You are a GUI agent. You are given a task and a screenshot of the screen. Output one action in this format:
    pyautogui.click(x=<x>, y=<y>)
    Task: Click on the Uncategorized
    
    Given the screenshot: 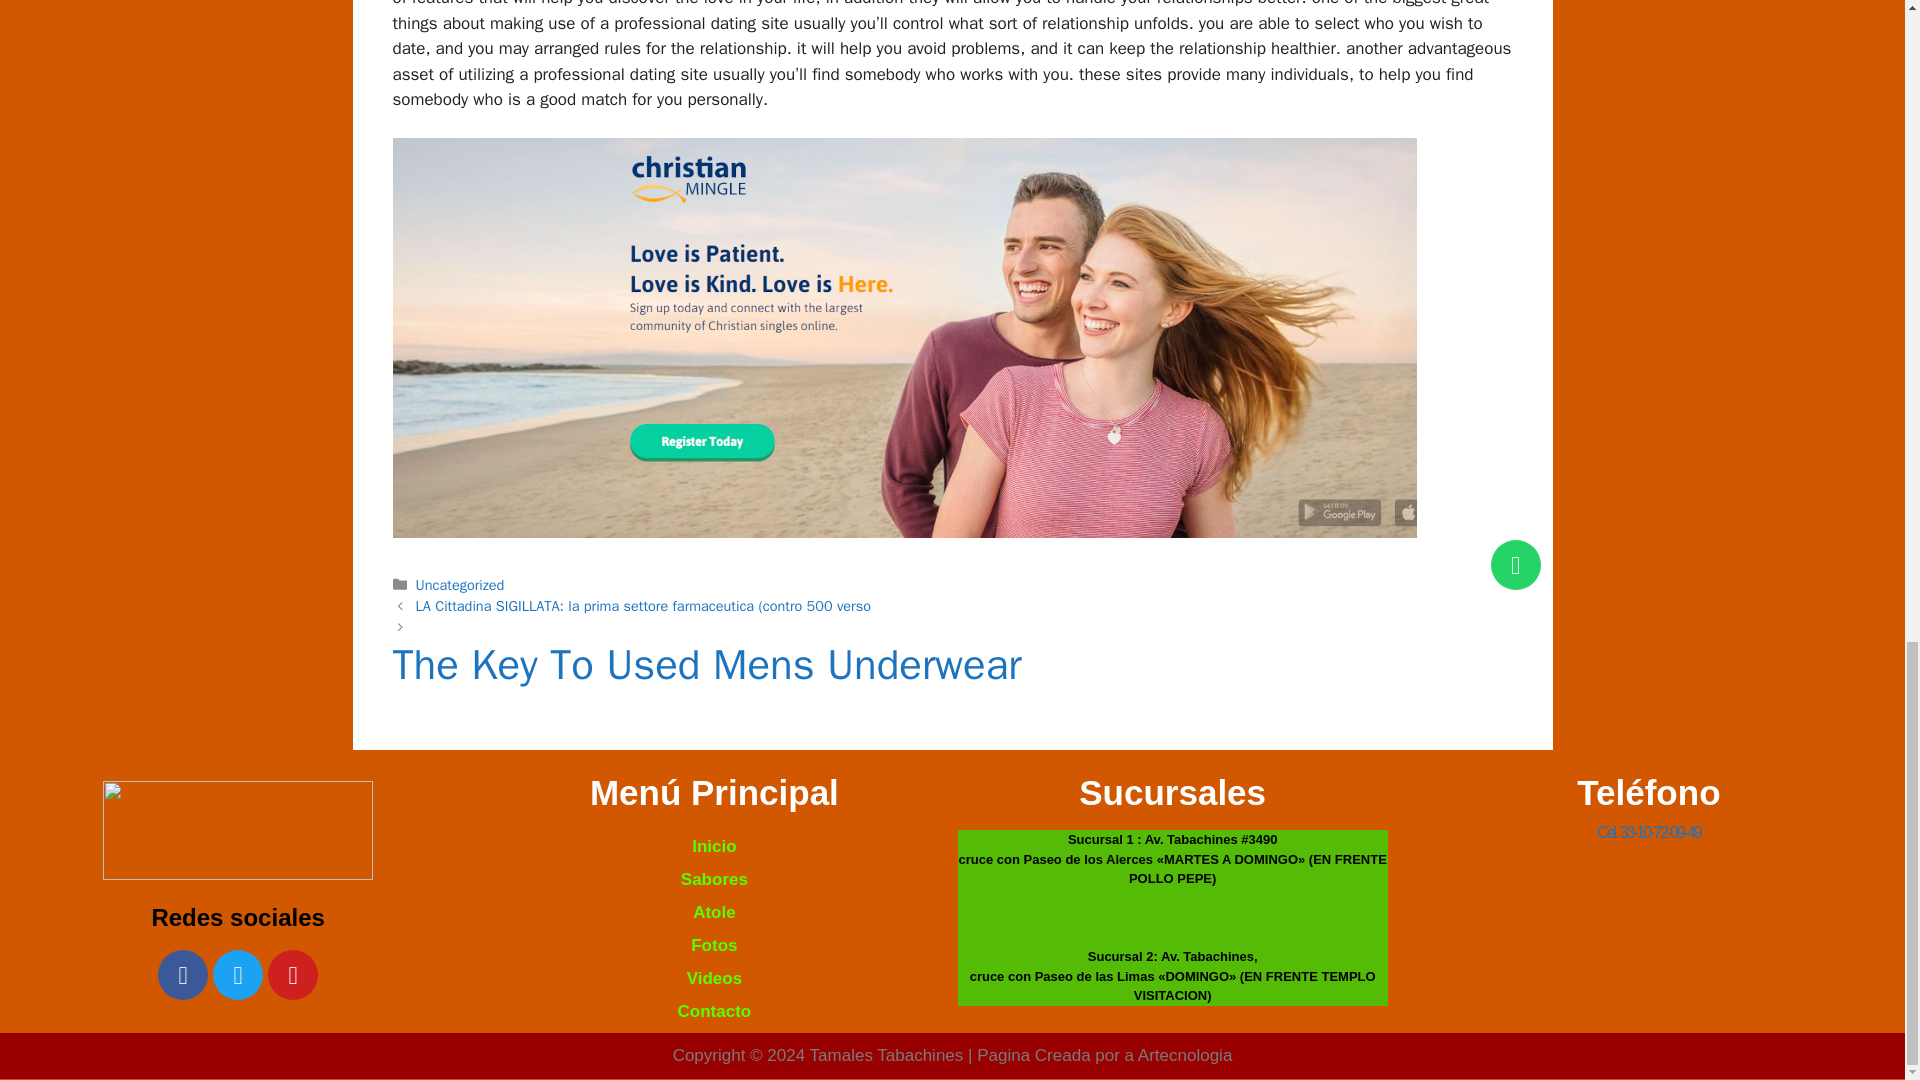 What is the action you would take?
    pyautogui.click(x=460, y=584)
    